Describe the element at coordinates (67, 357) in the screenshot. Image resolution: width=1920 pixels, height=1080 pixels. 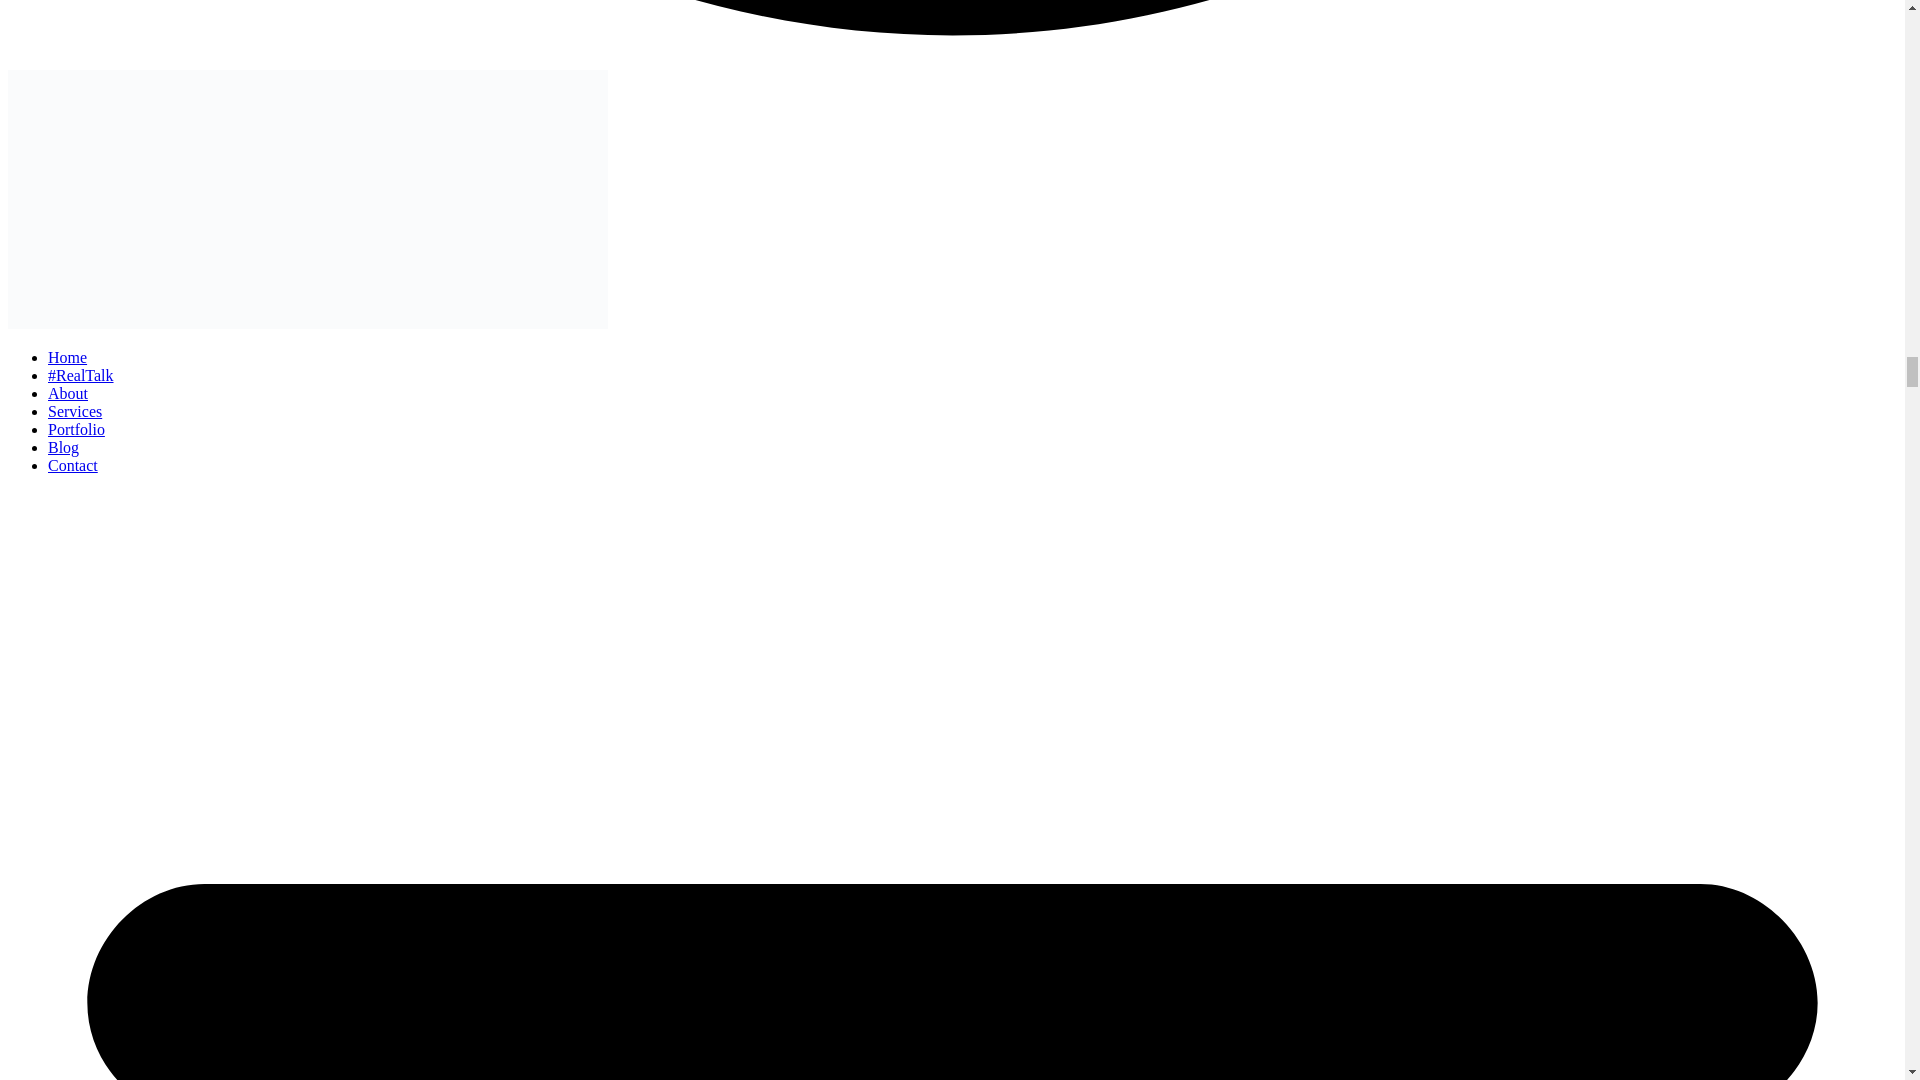
I see `Home` at that location.